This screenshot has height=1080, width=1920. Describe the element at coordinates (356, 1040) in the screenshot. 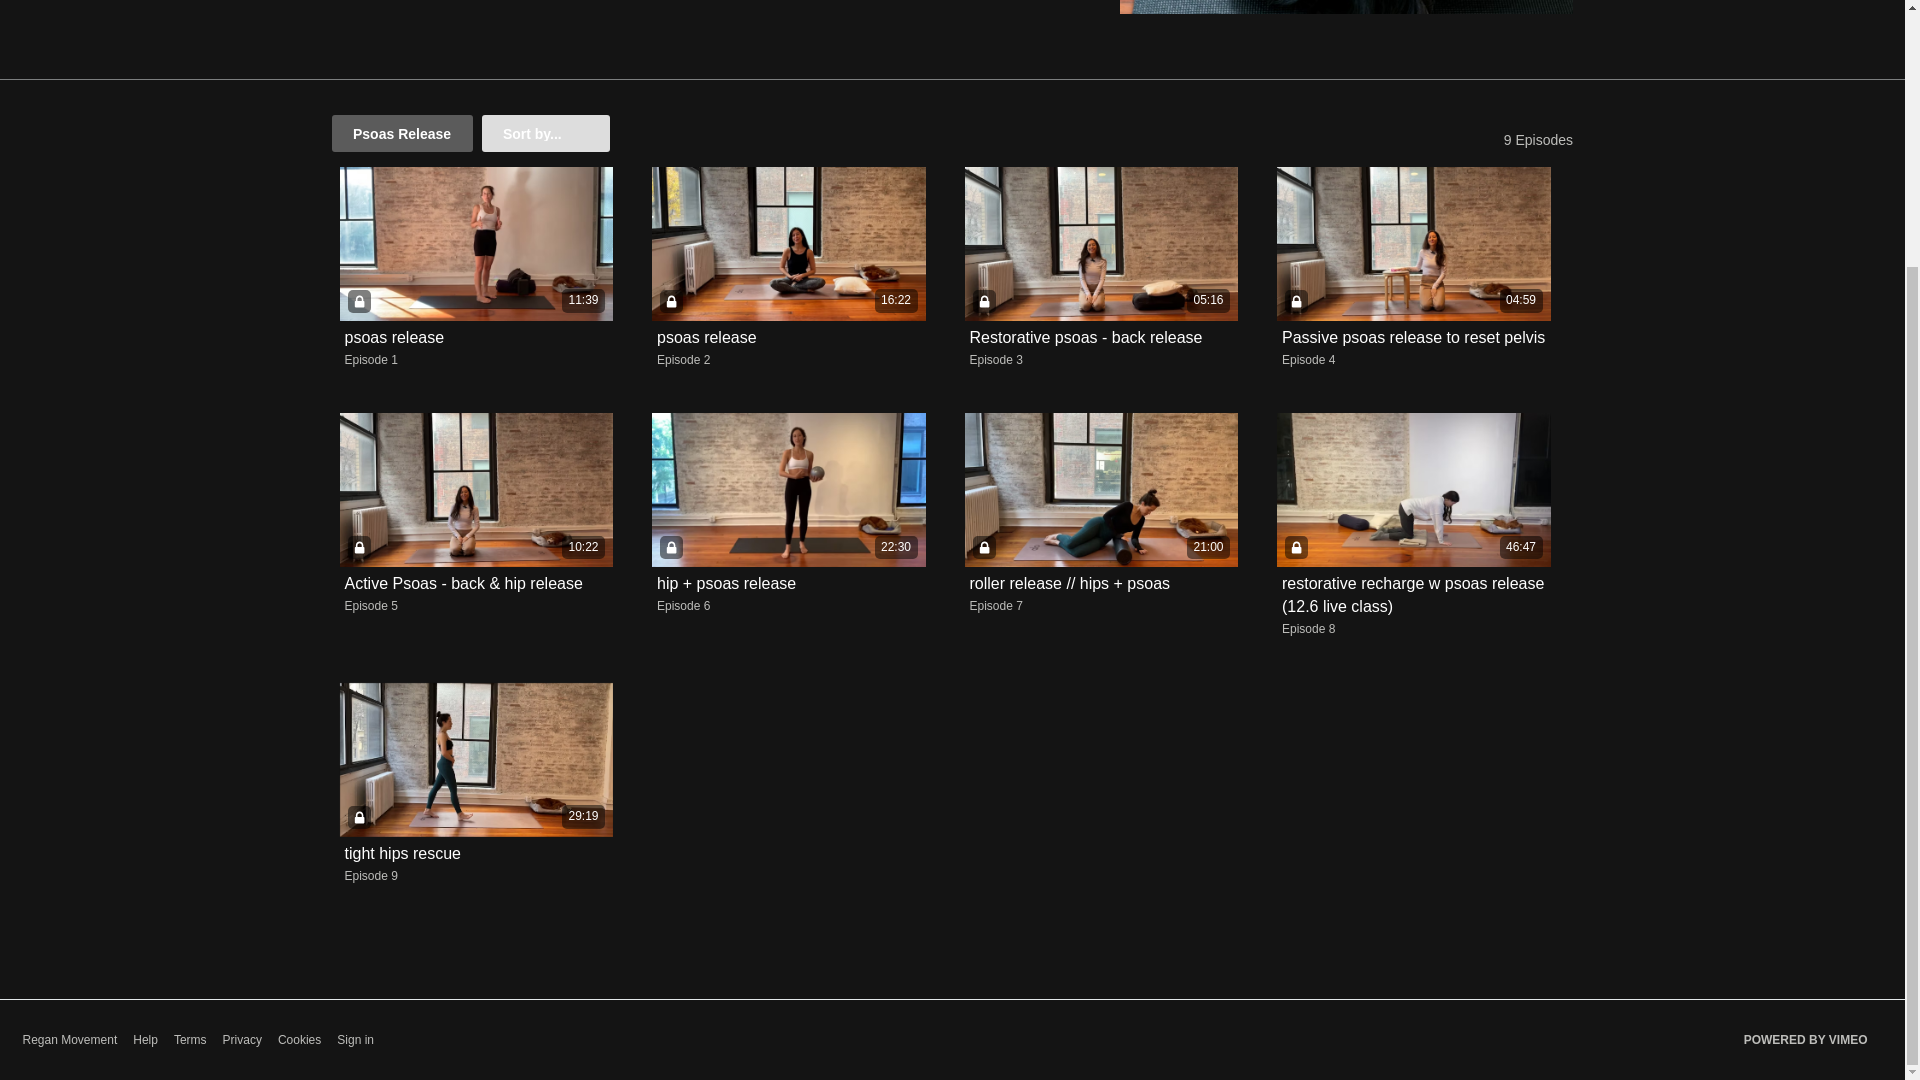

I see `Sign in` at that location.